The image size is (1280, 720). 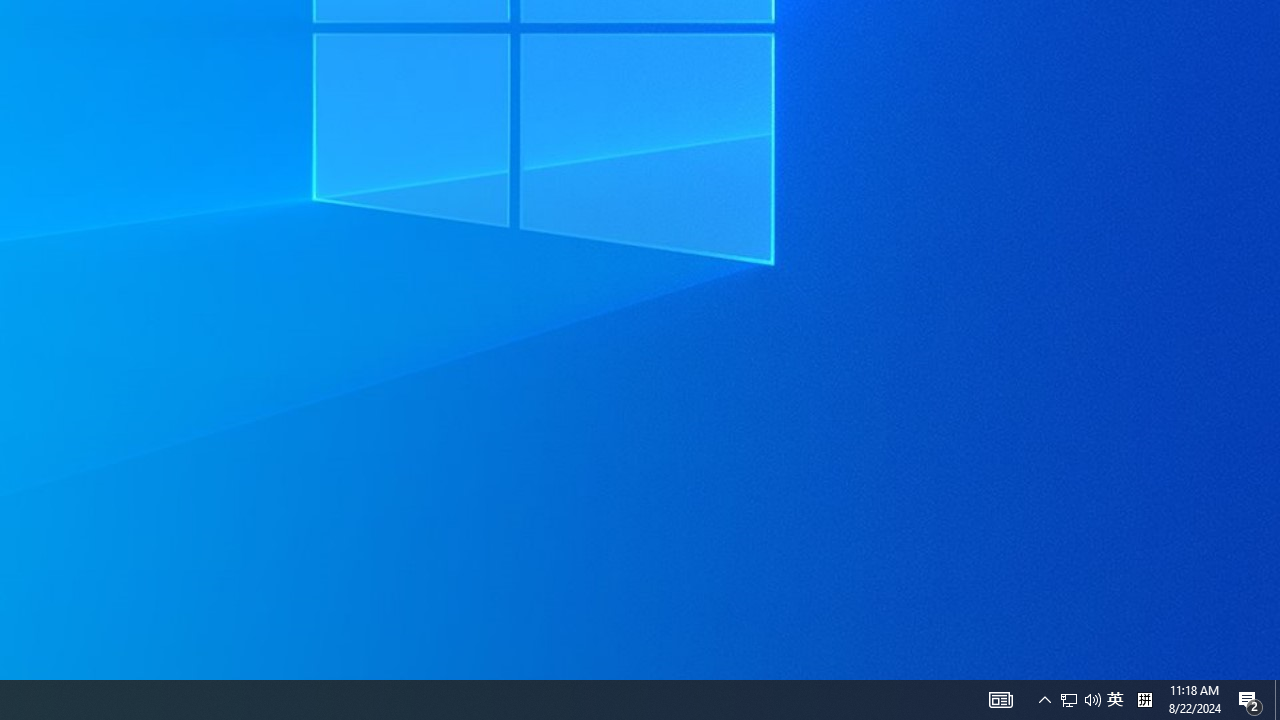 I want to click on Q2790: 100%, so click(x=1092, y=700).